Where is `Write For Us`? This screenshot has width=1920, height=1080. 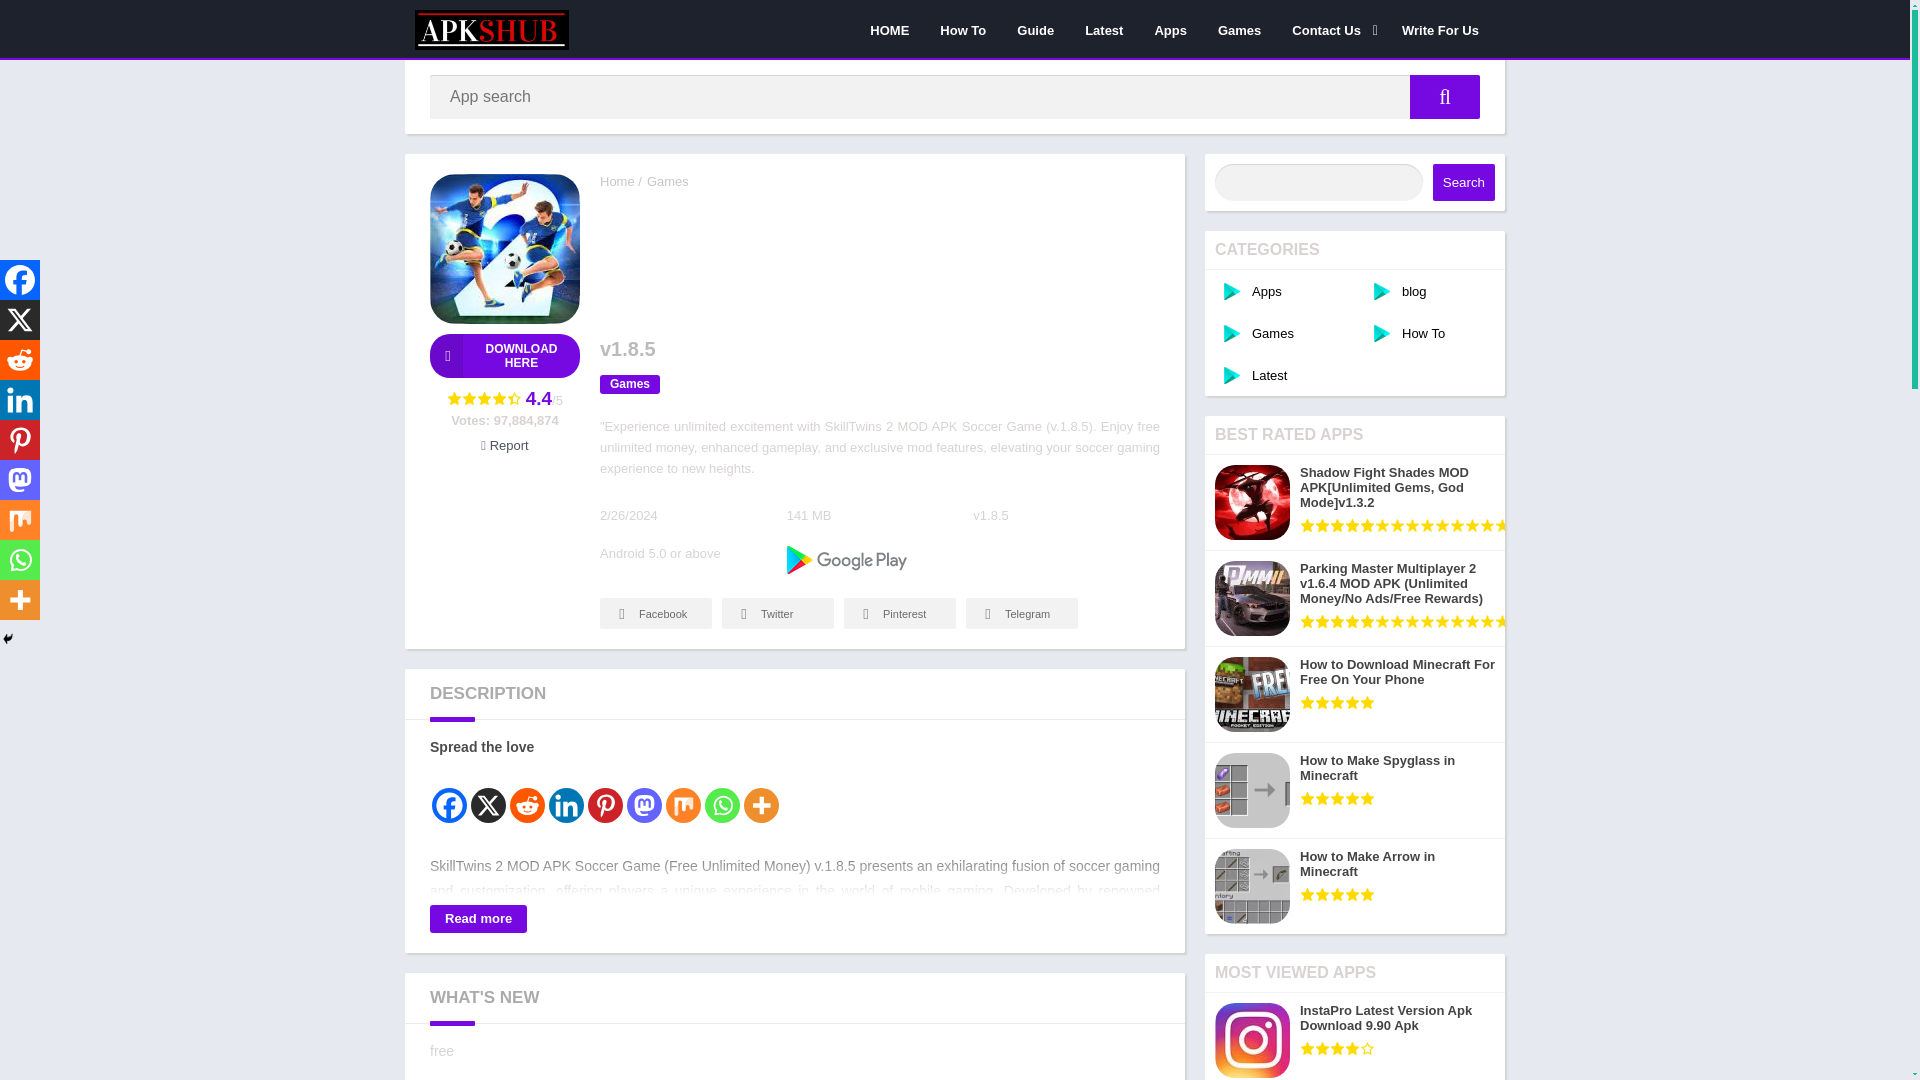 Write For Us is located at coordinates (1440, 29).